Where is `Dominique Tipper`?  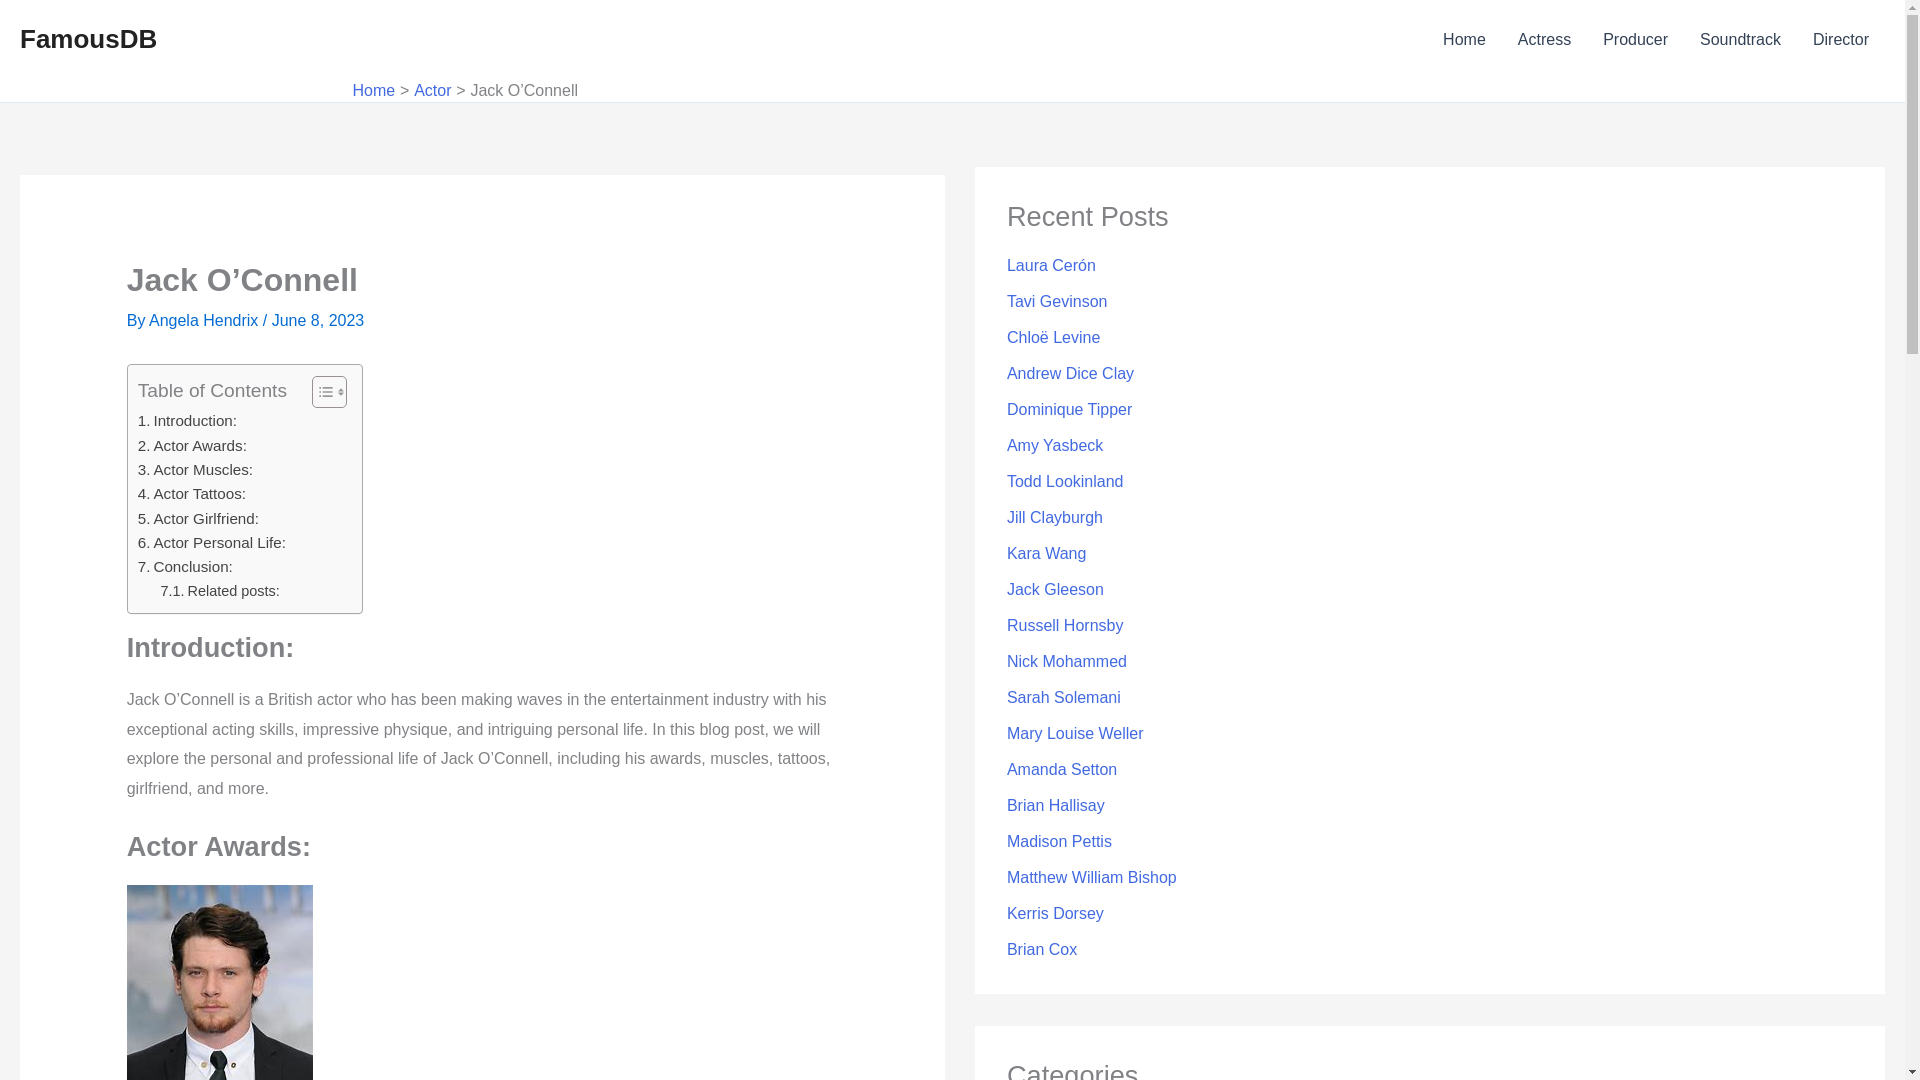
Dominique Tipper is located at coordinates (1069, 408).